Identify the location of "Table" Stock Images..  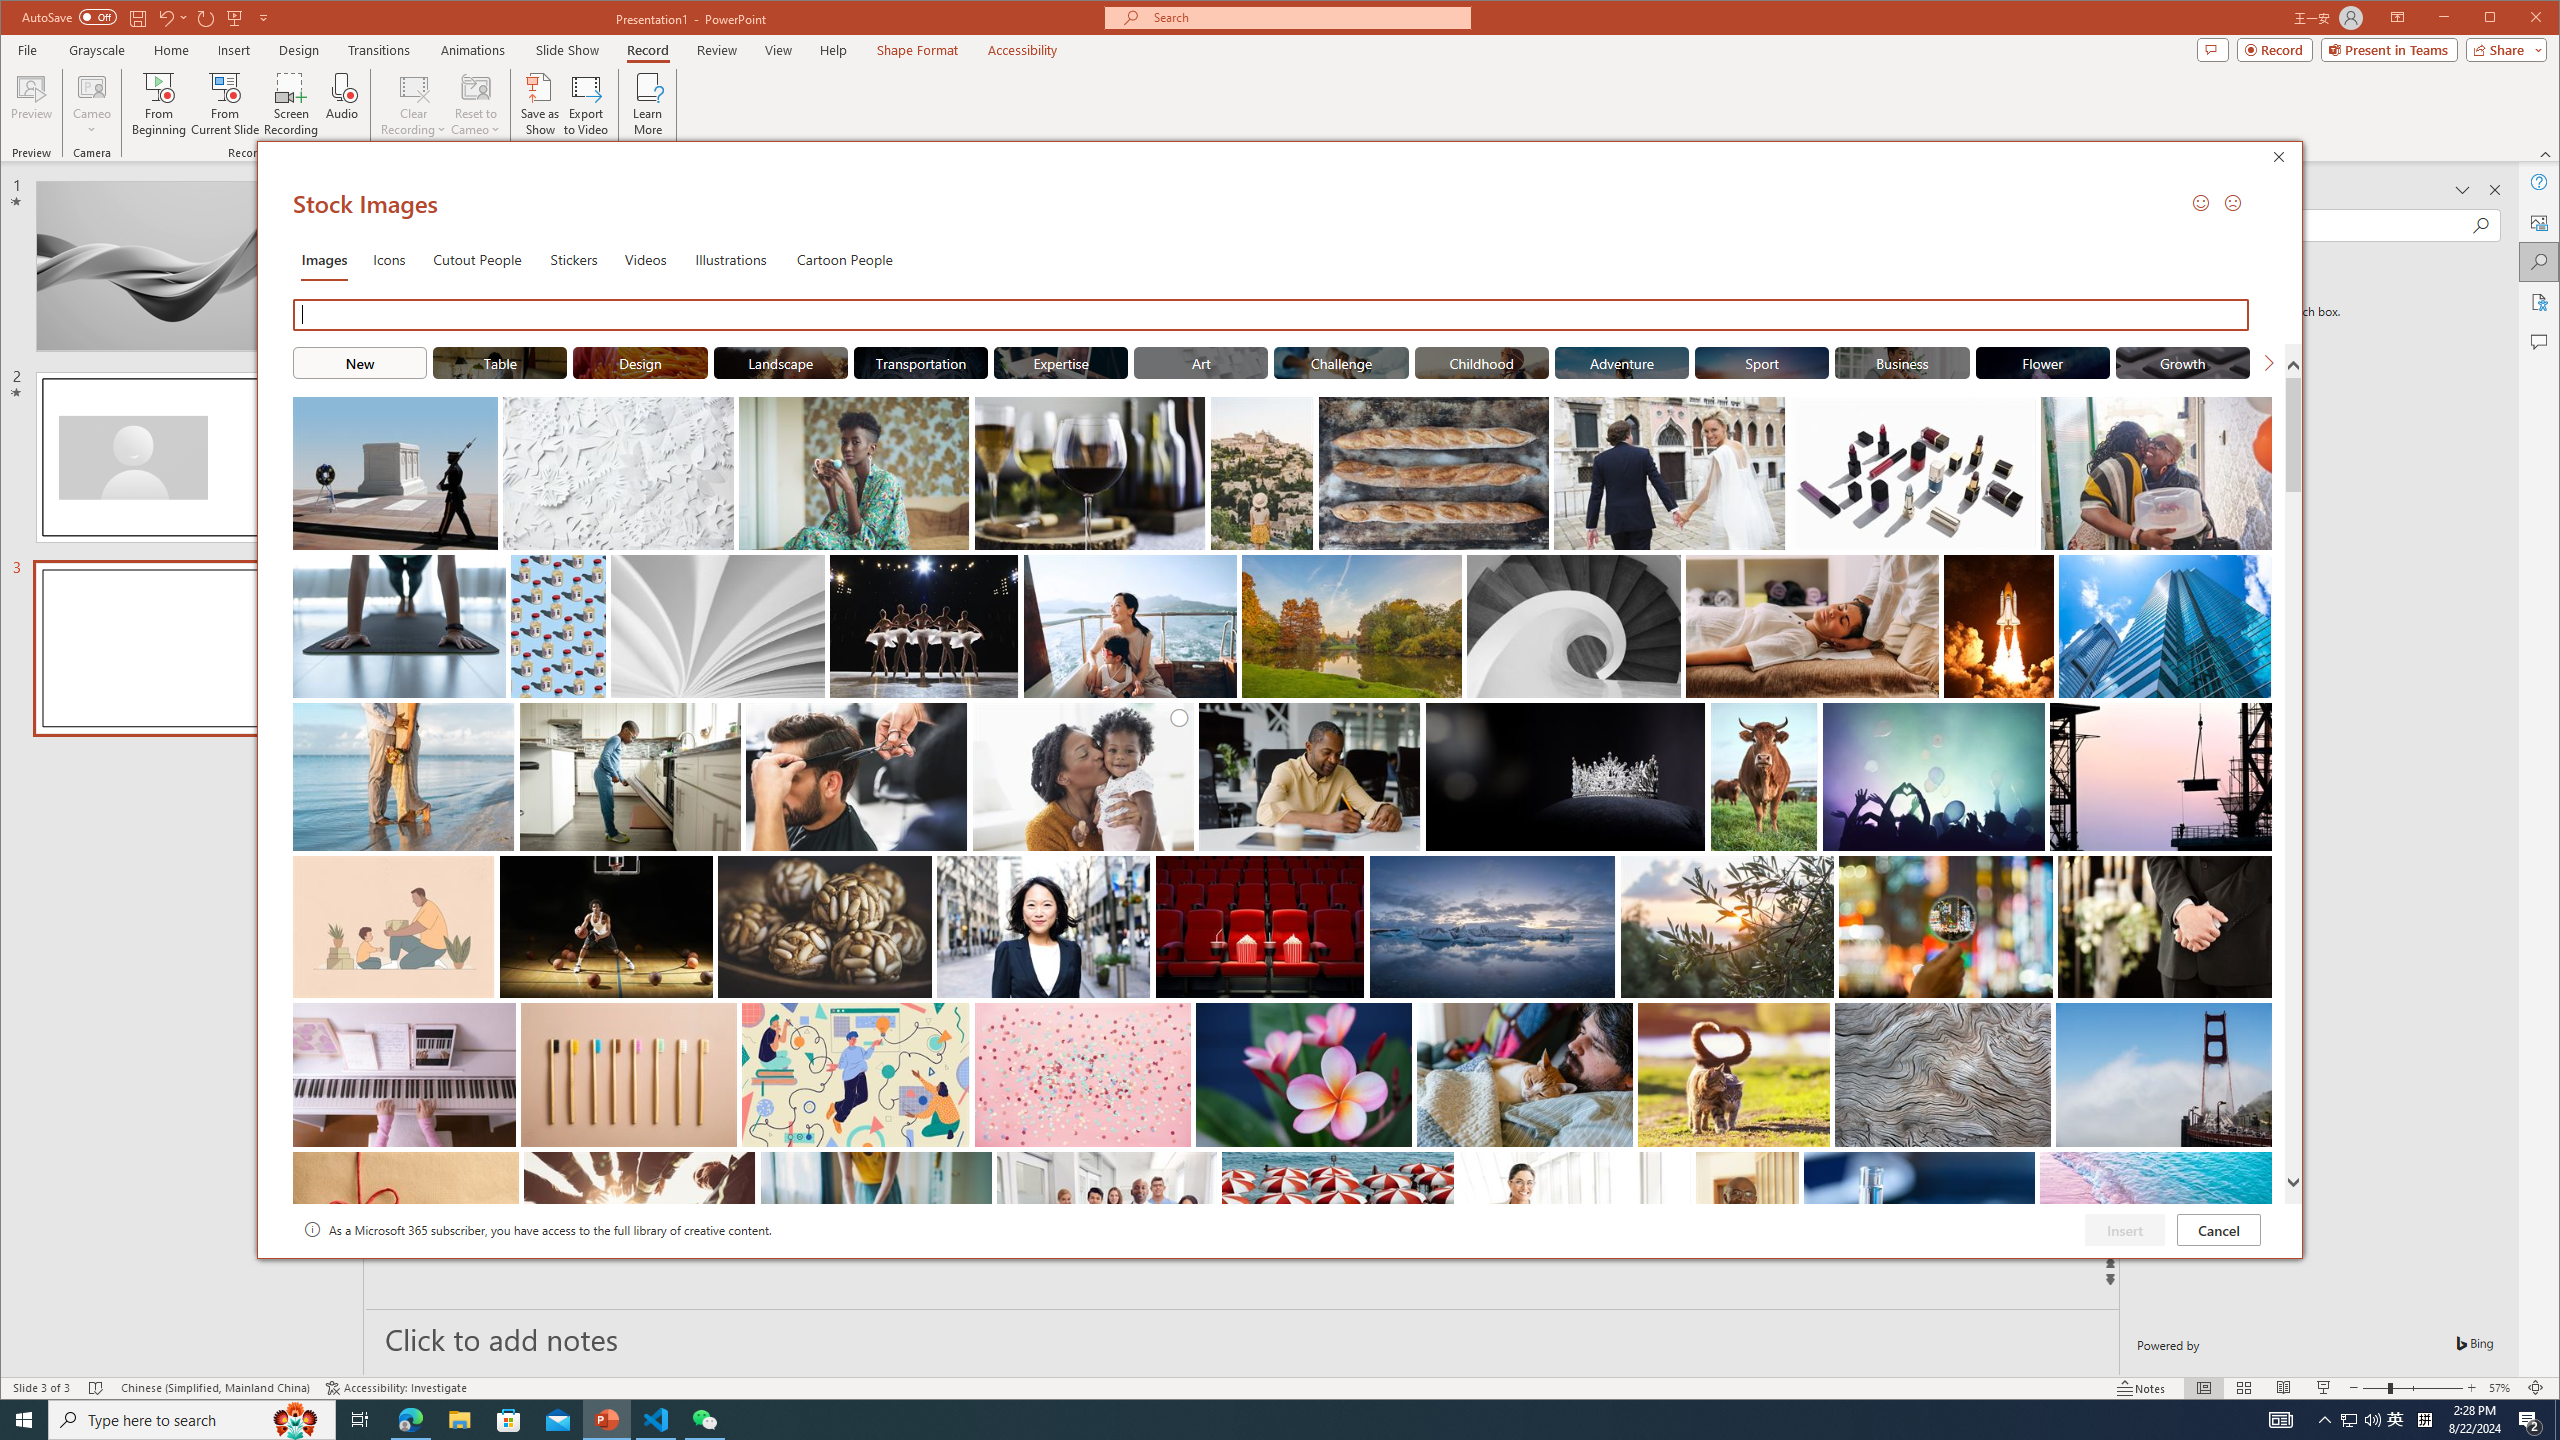
(498, 362).